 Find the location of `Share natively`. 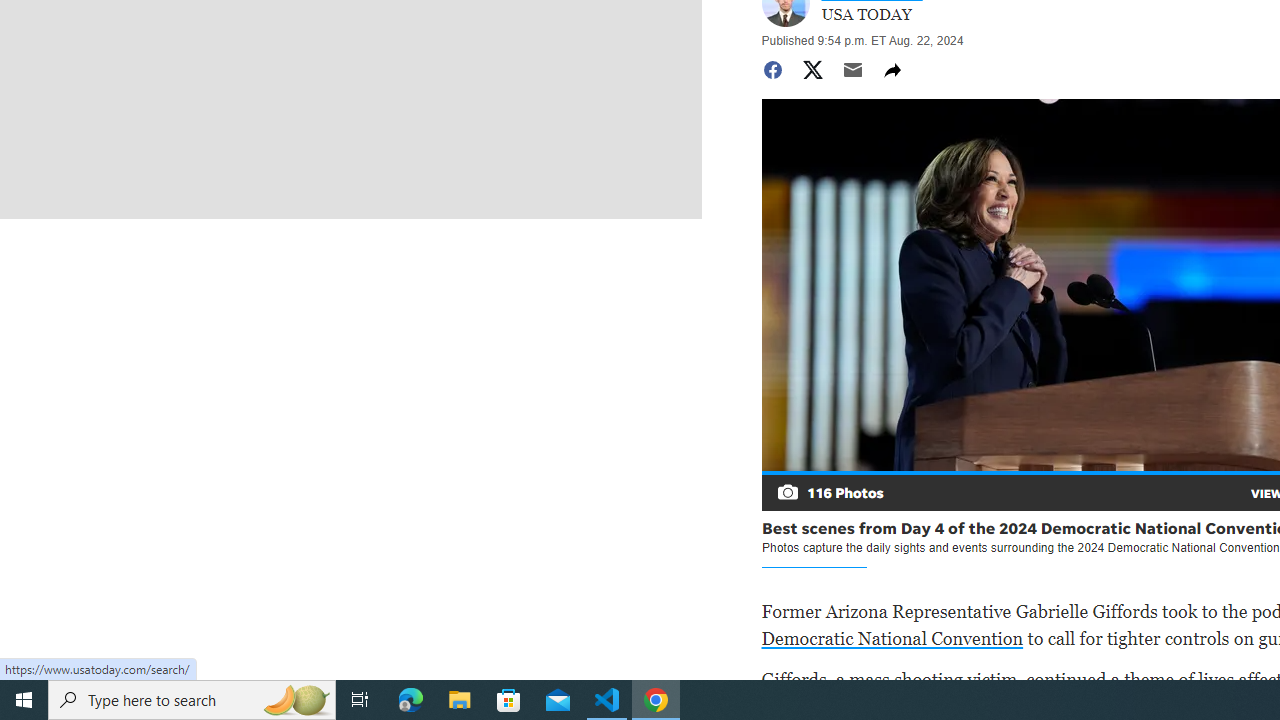

Share natively is located at coordinates (892, 70).